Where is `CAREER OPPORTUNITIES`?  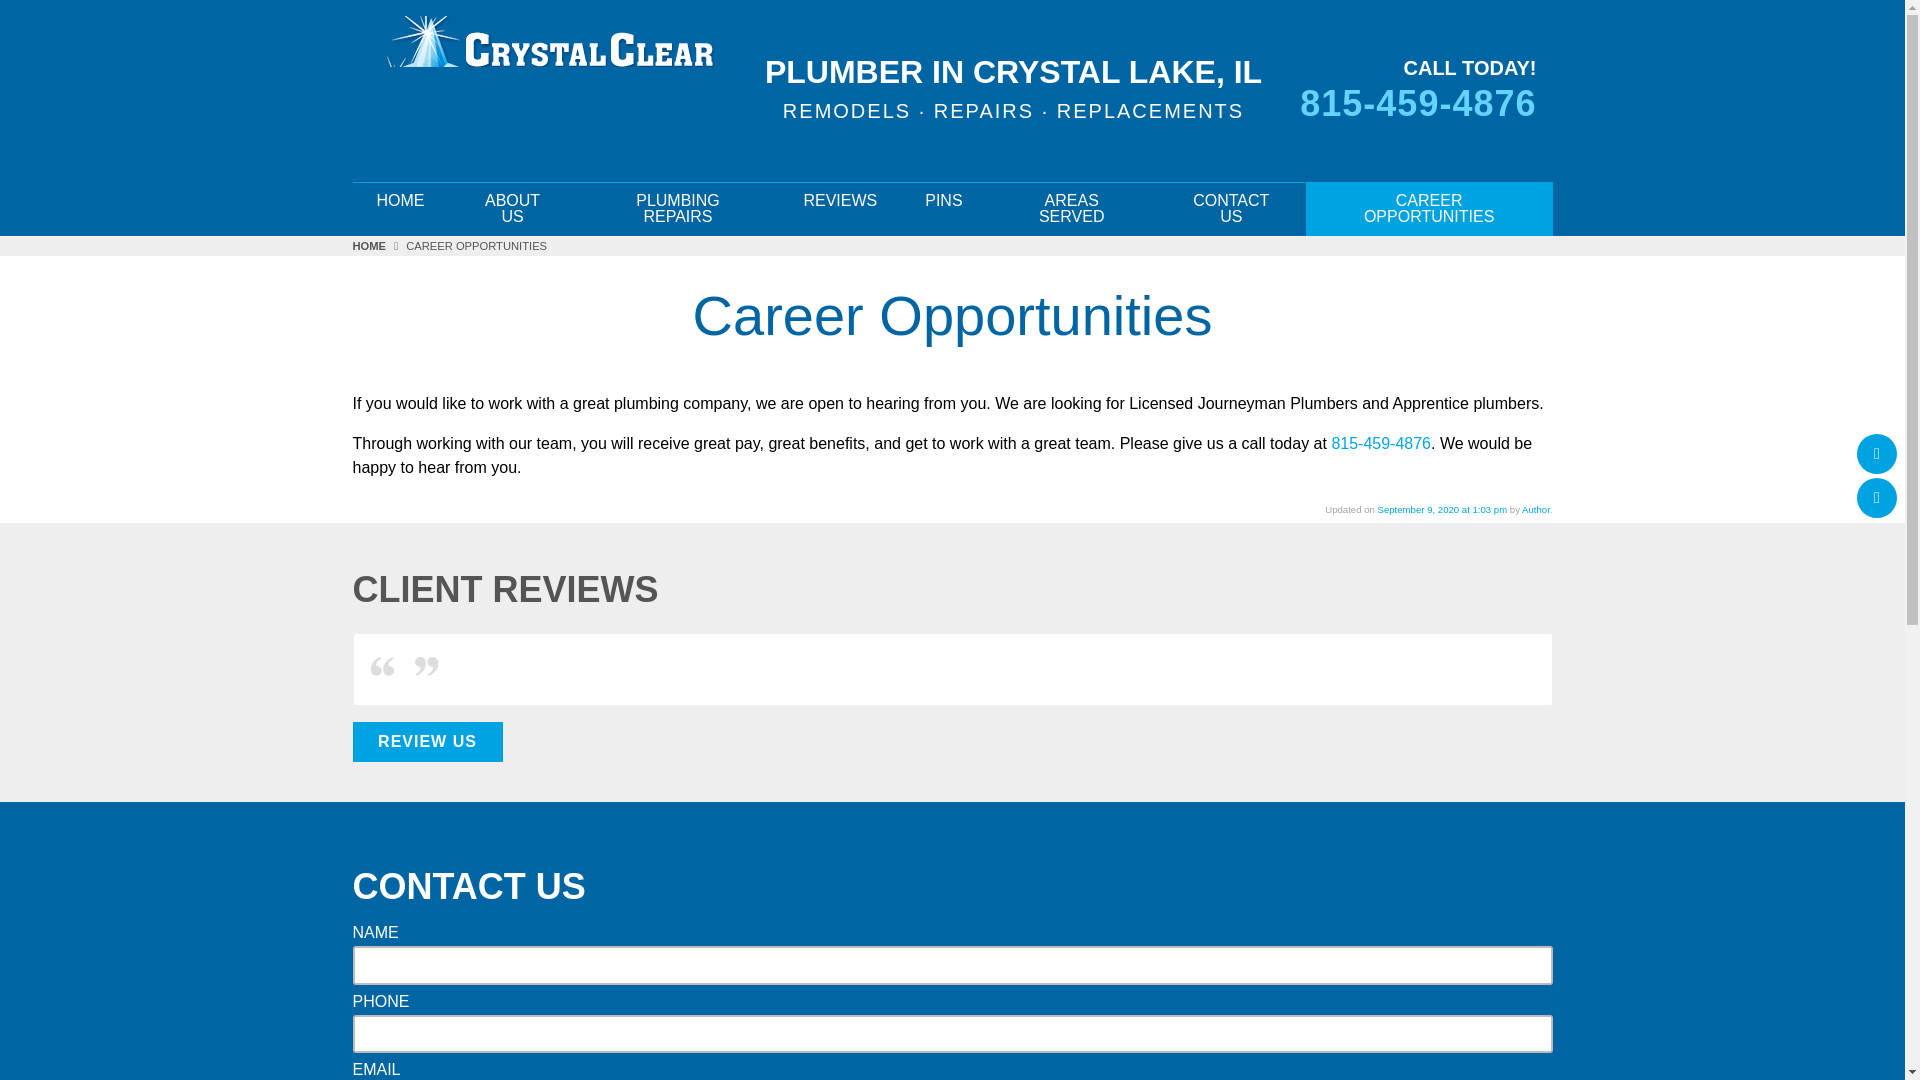 CAREER OPPORTUNITIES is located at coordinates (1429, 209).